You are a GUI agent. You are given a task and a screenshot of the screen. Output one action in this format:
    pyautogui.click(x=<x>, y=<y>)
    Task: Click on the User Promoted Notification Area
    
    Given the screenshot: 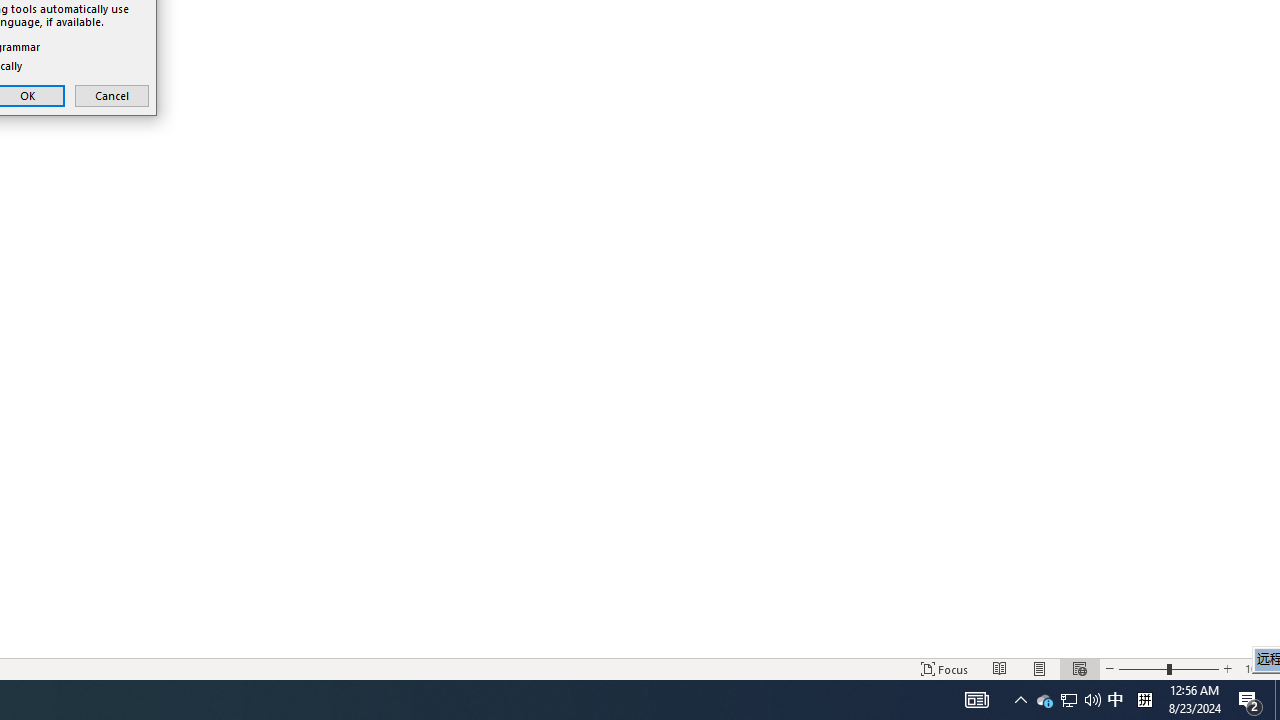 What is the action you would take?
    pyautogui.click(x=1227, y=668)
    